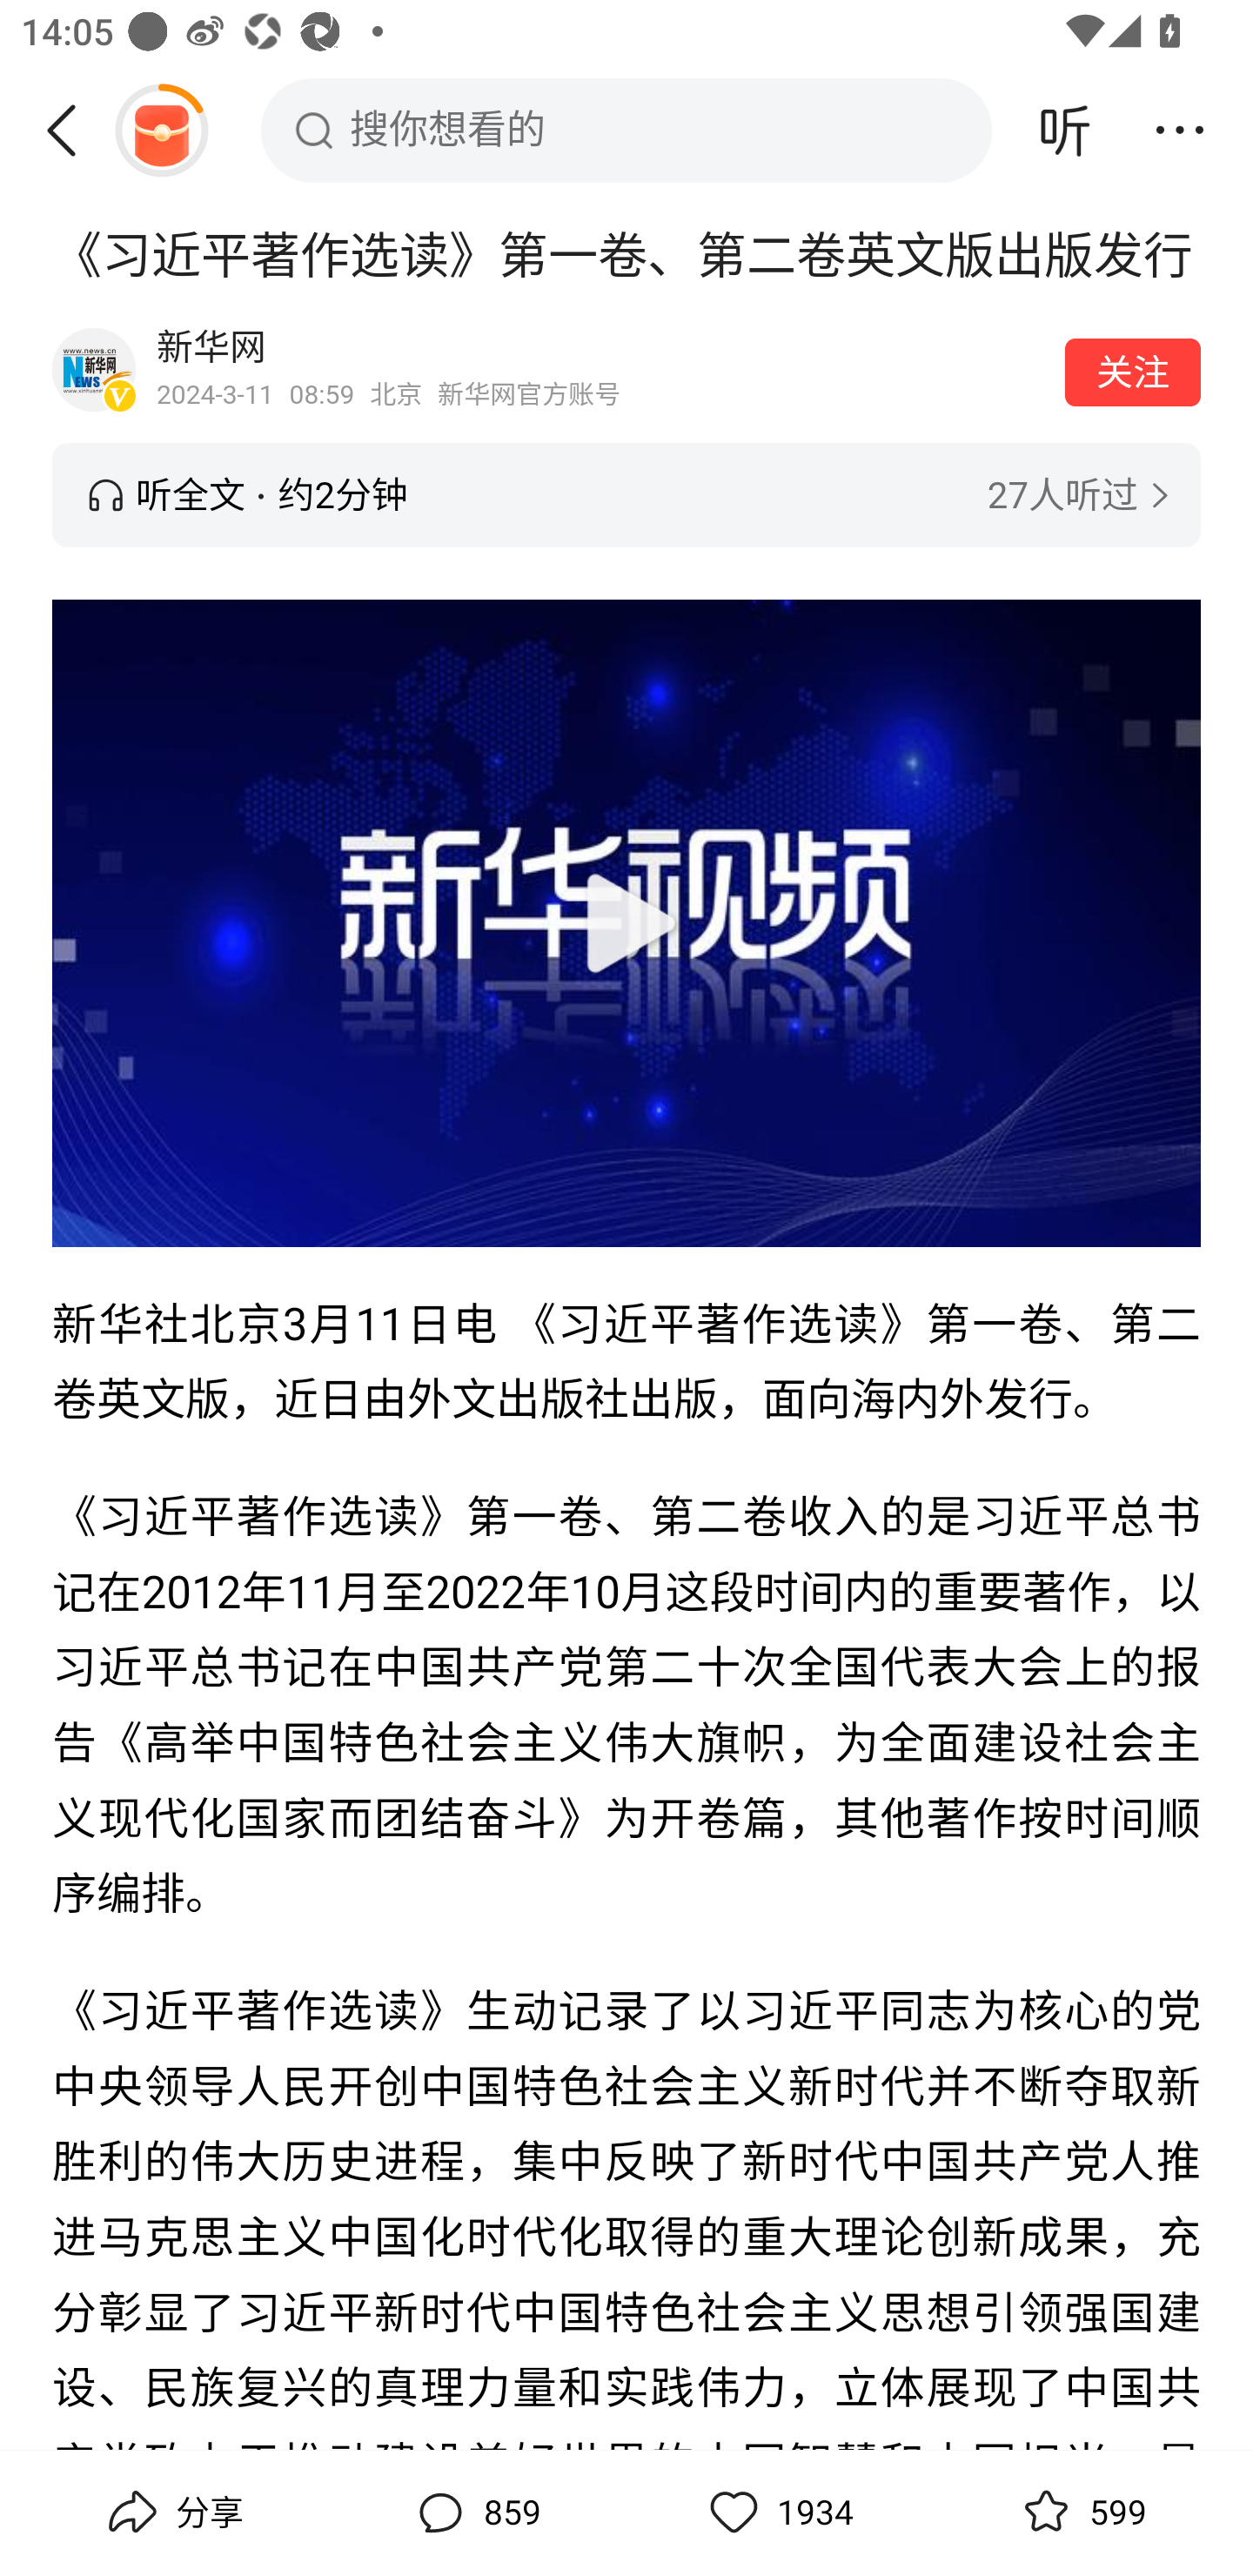 The image size is (1253, 2576). Describe the element at coordinates (475, 2512) in the screenshot. I see `评论,859 859` at that location.